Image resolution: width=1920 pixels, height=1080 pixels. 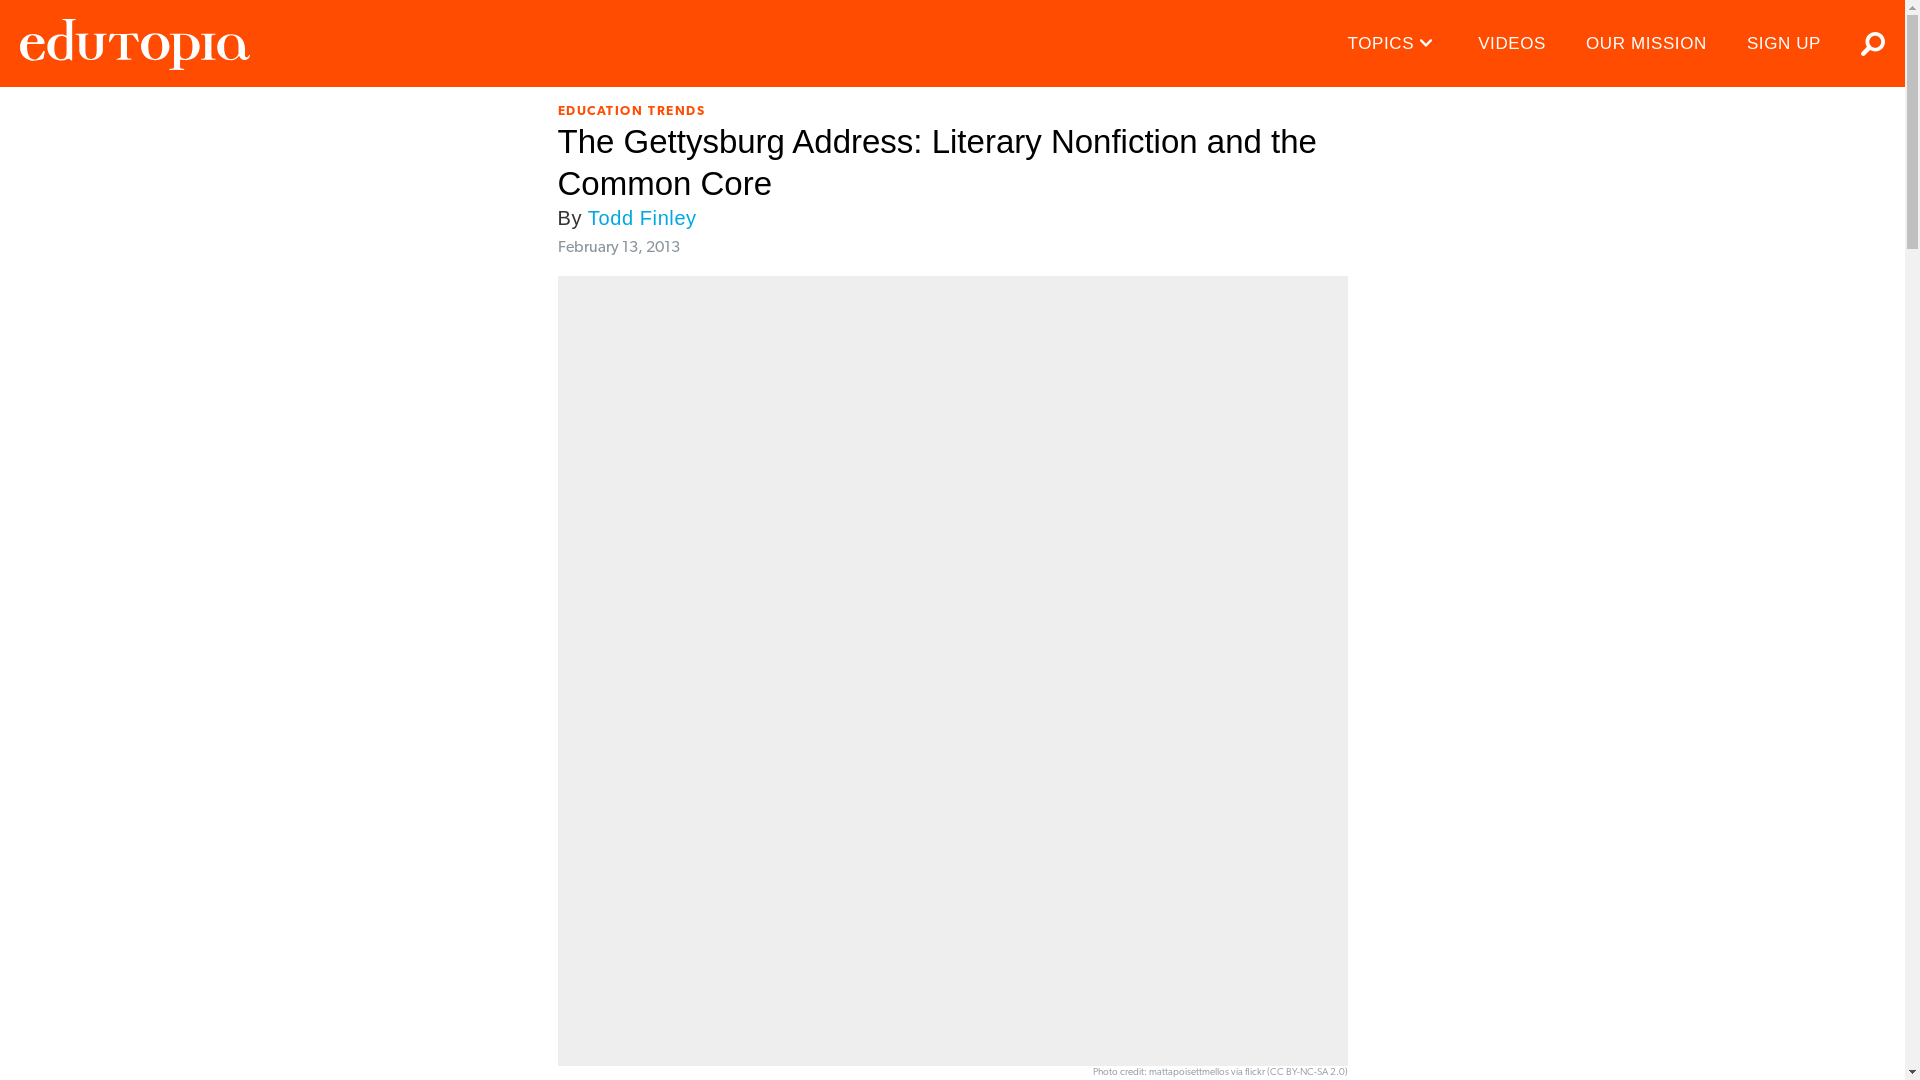 I want to click on Edutopia, so click(x=134, y=44).